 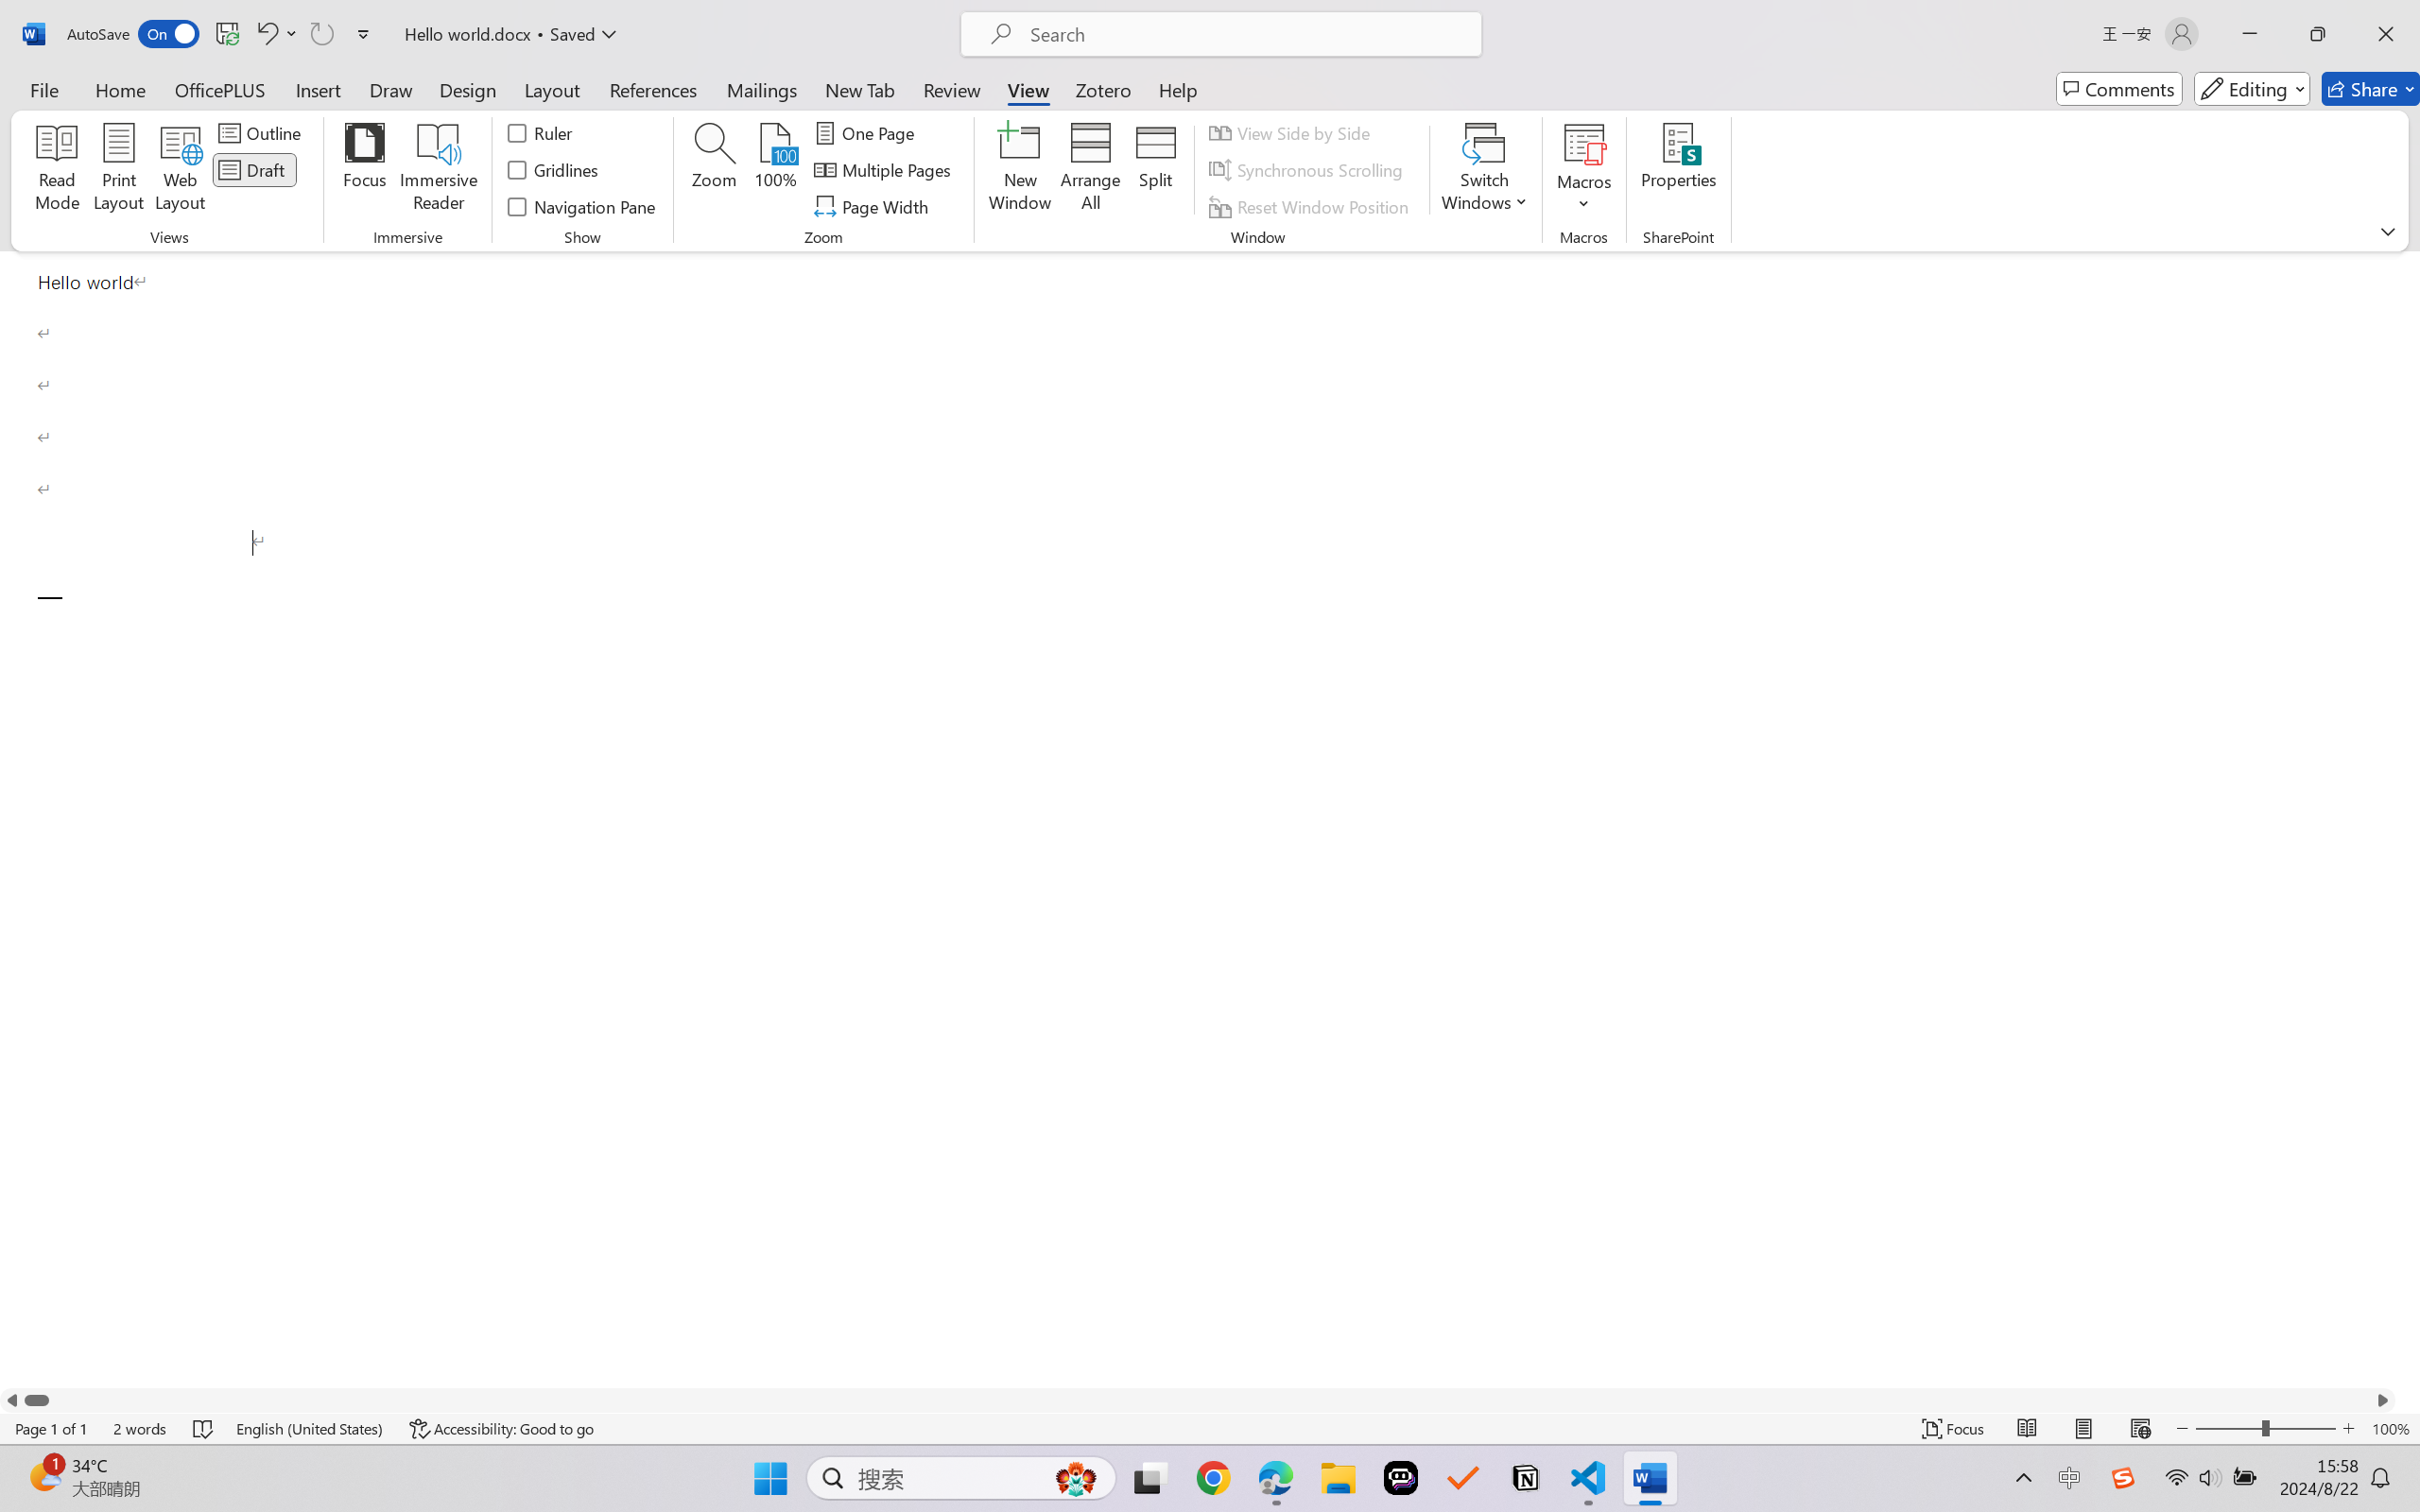 I want to click on One Page, so click(x=868, y=132).